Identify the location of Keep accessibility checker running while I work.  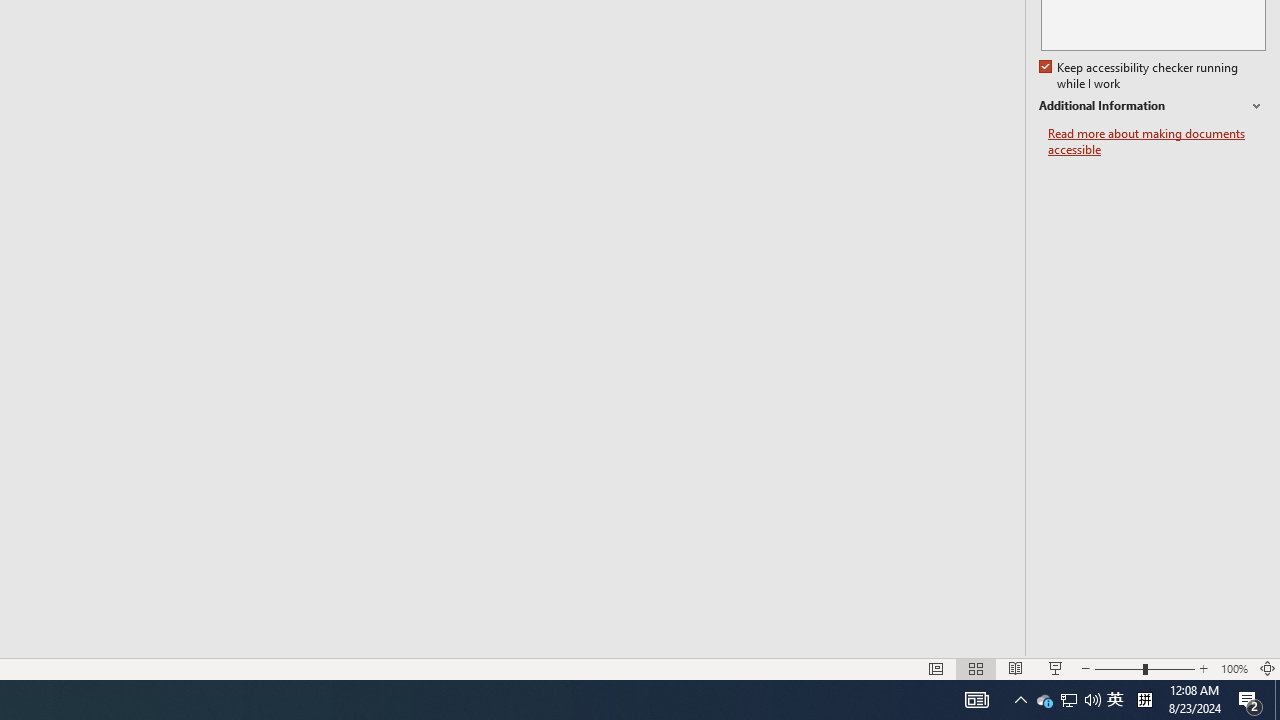
(1140, 76).